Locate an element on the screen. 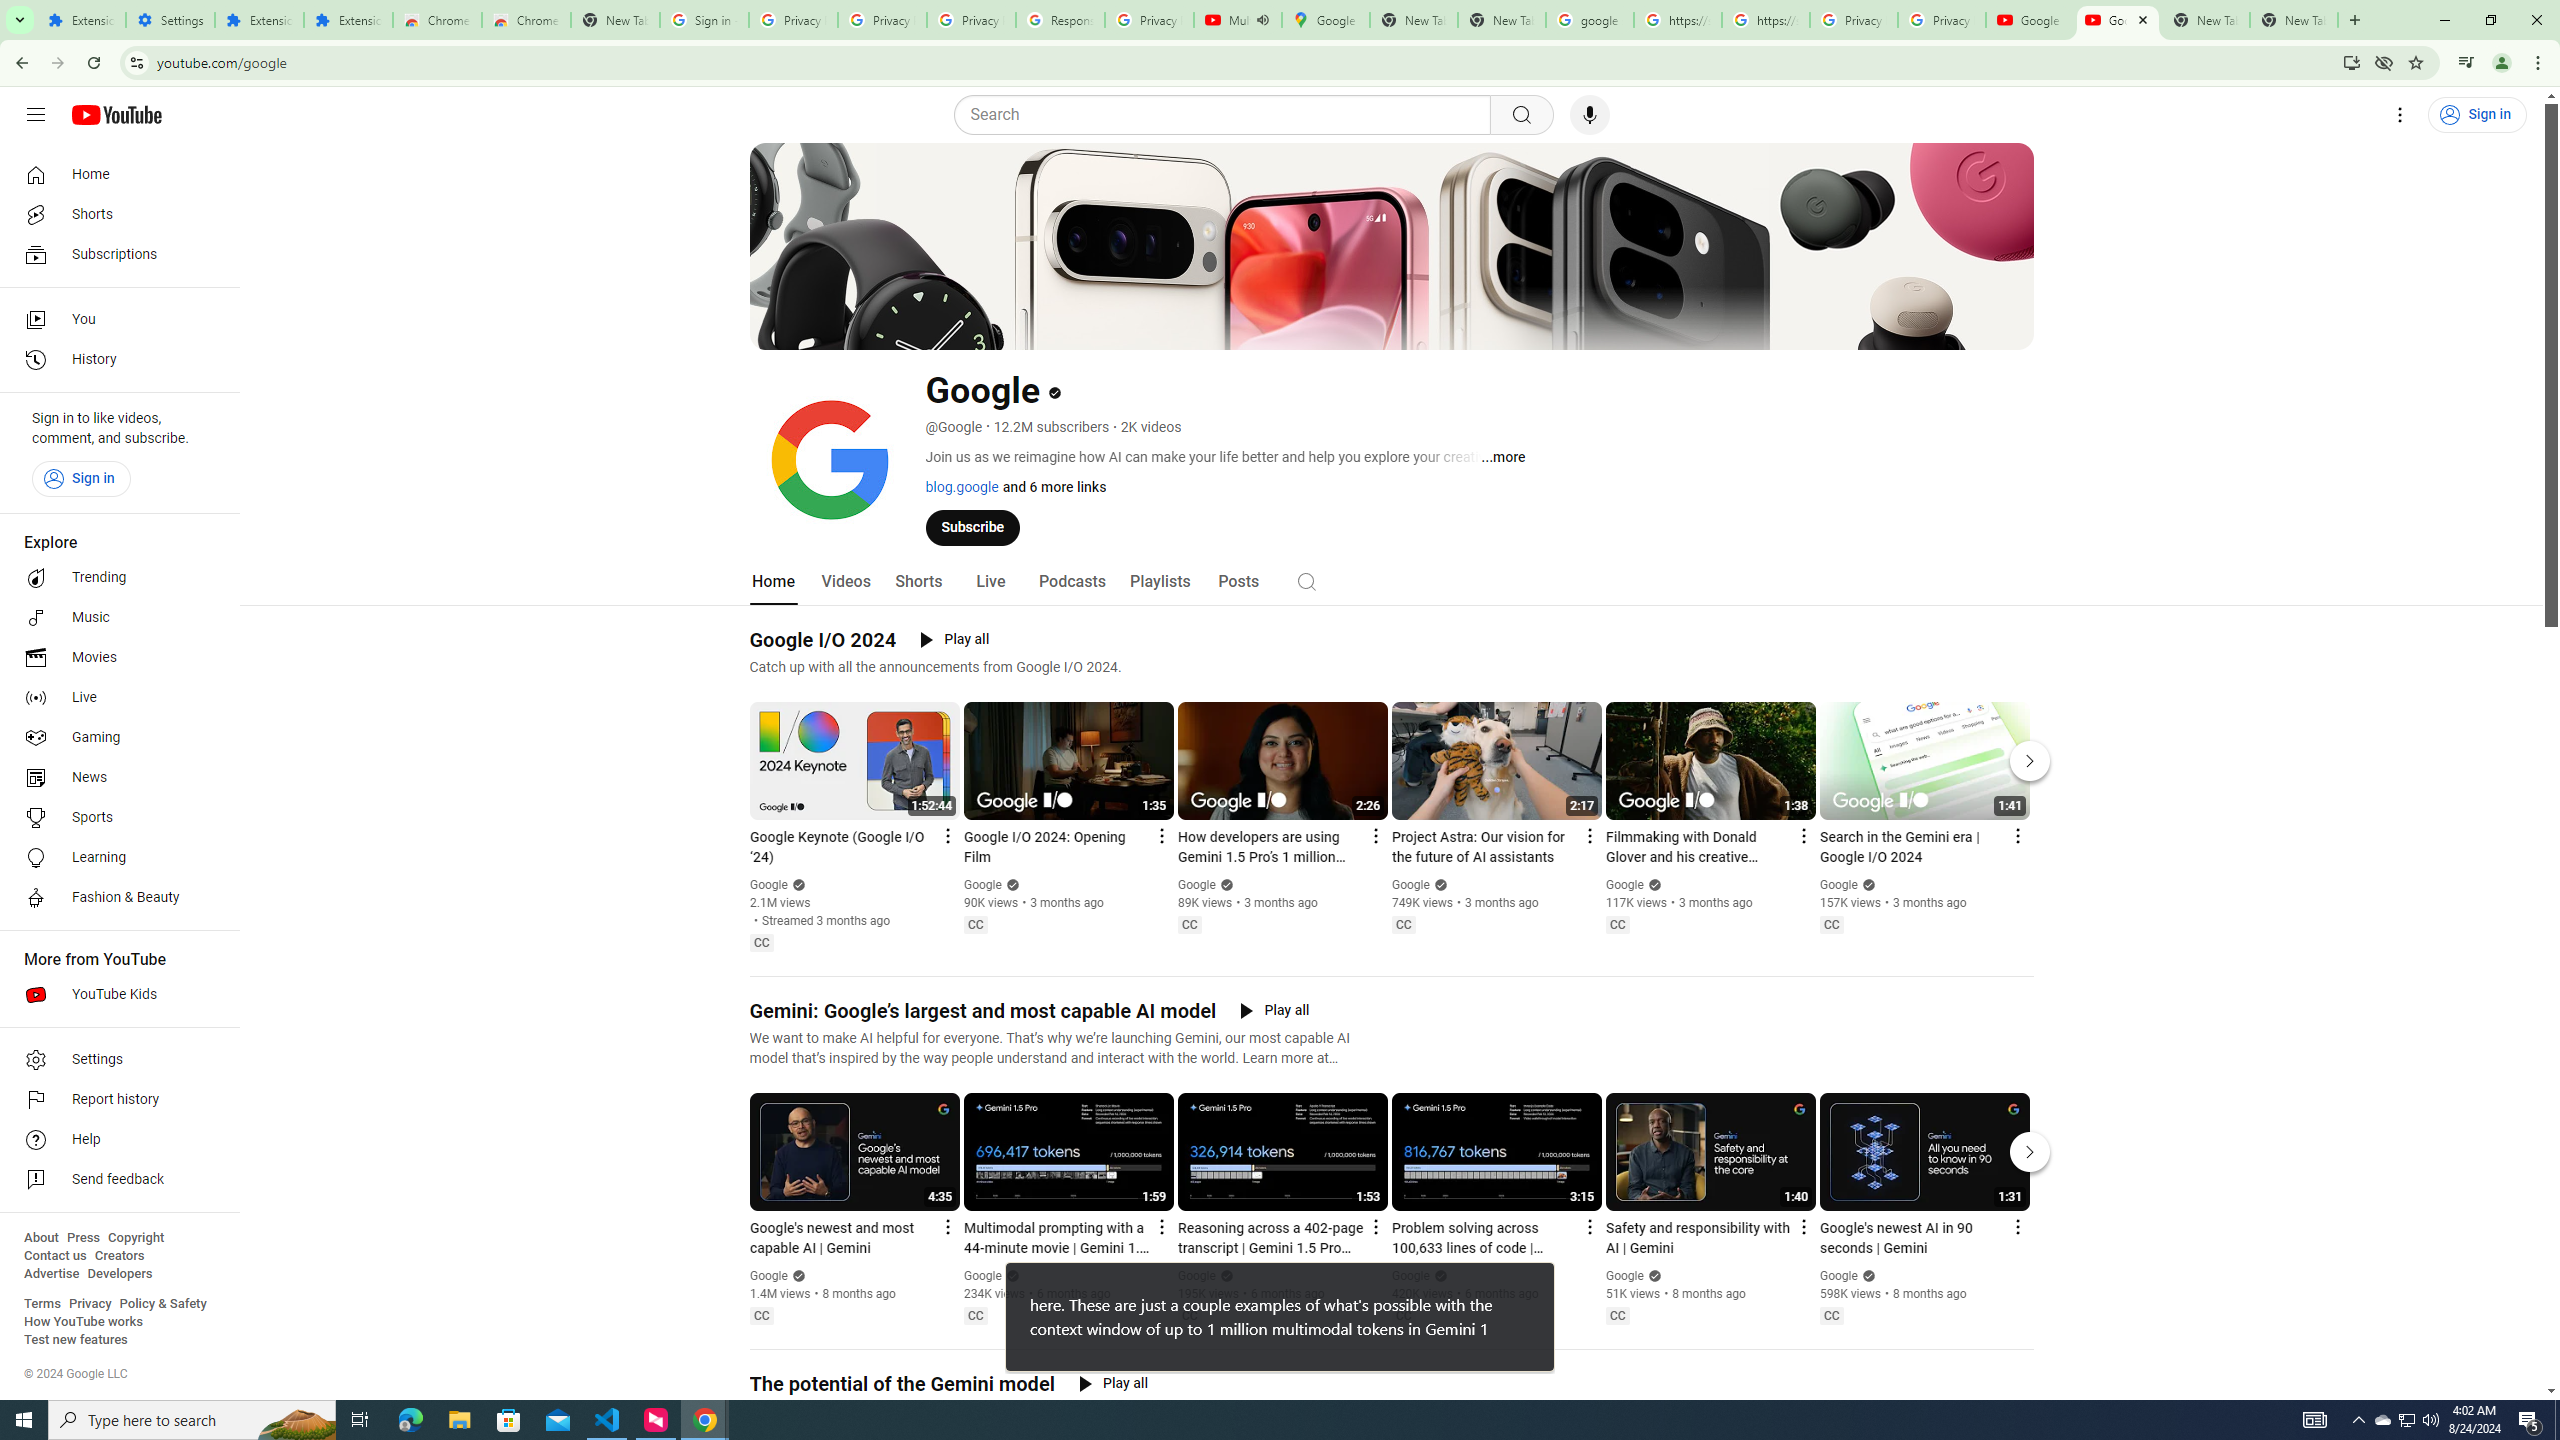 This screenshot has width=2560, height=1440. News is located at coordinates (114, 777).